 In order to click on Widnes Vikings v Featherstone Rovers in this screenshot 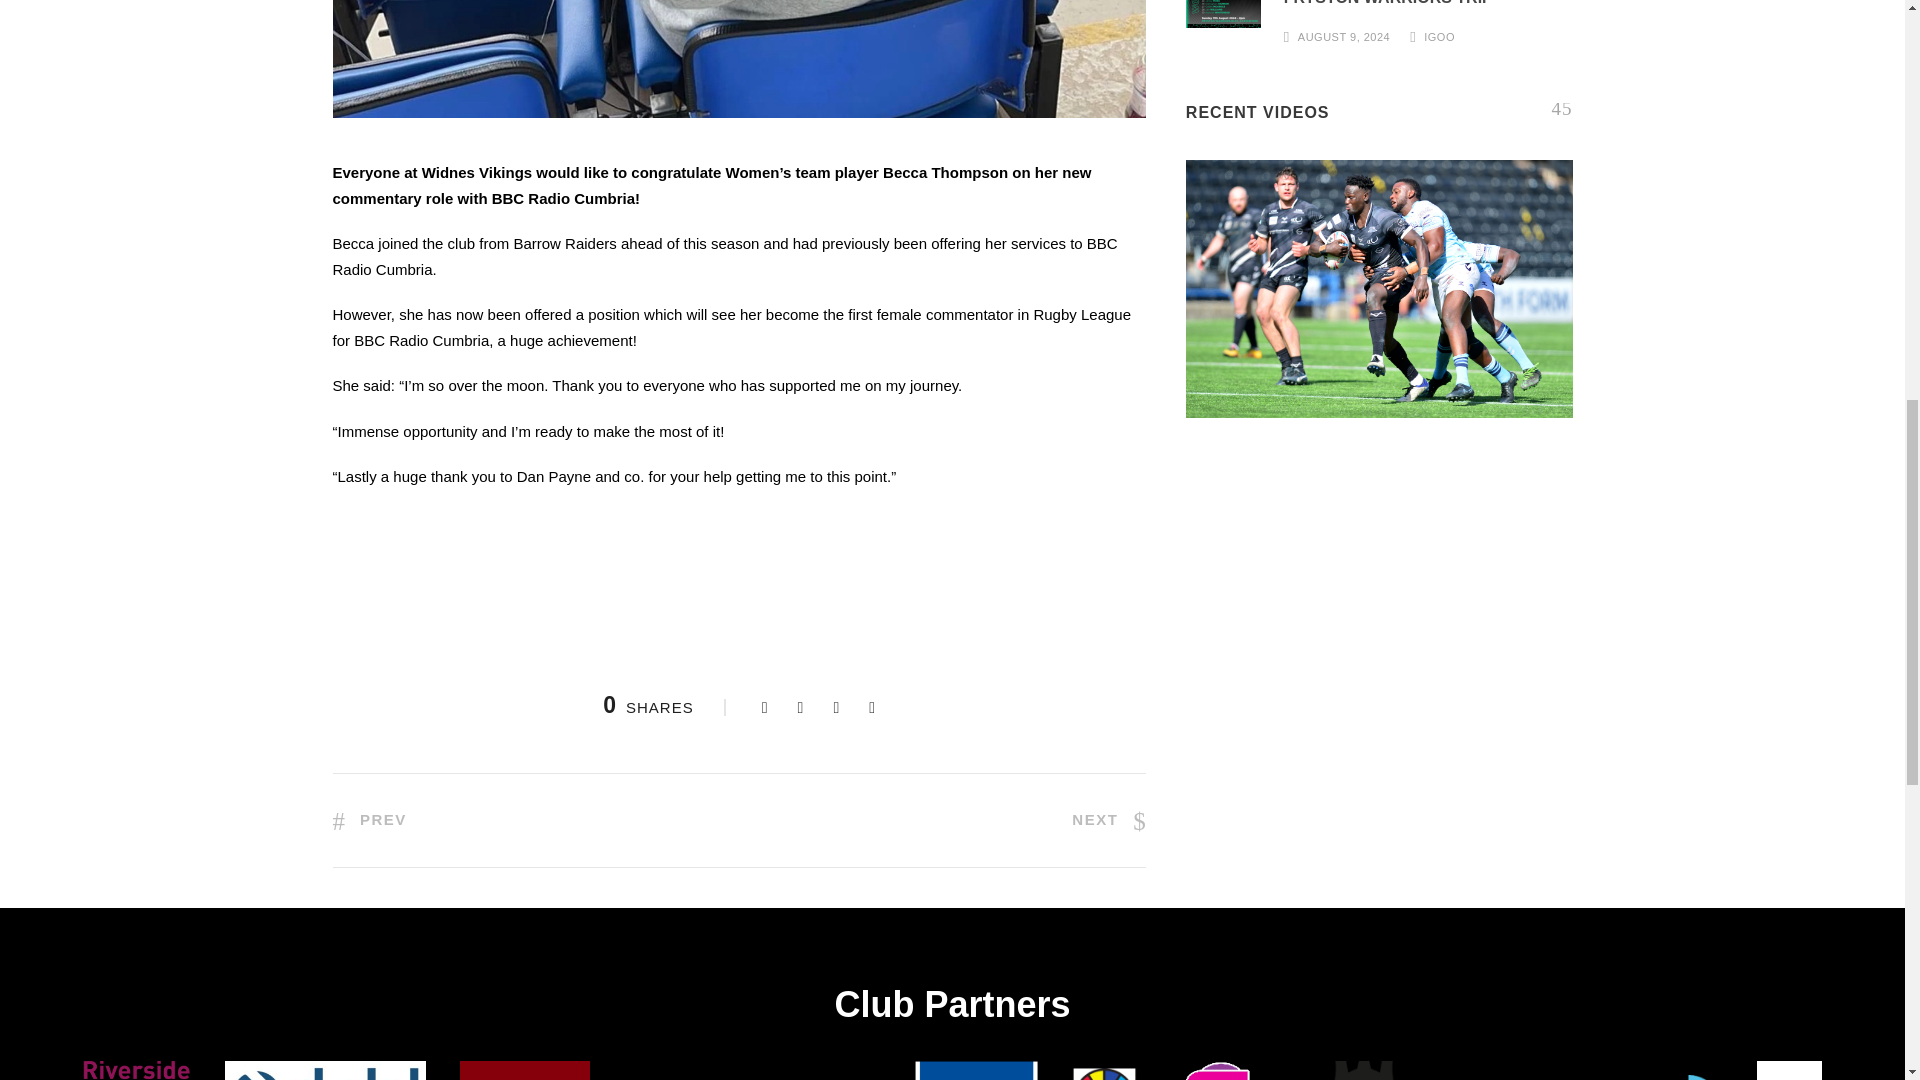, I will do `click(1379, 288)`.